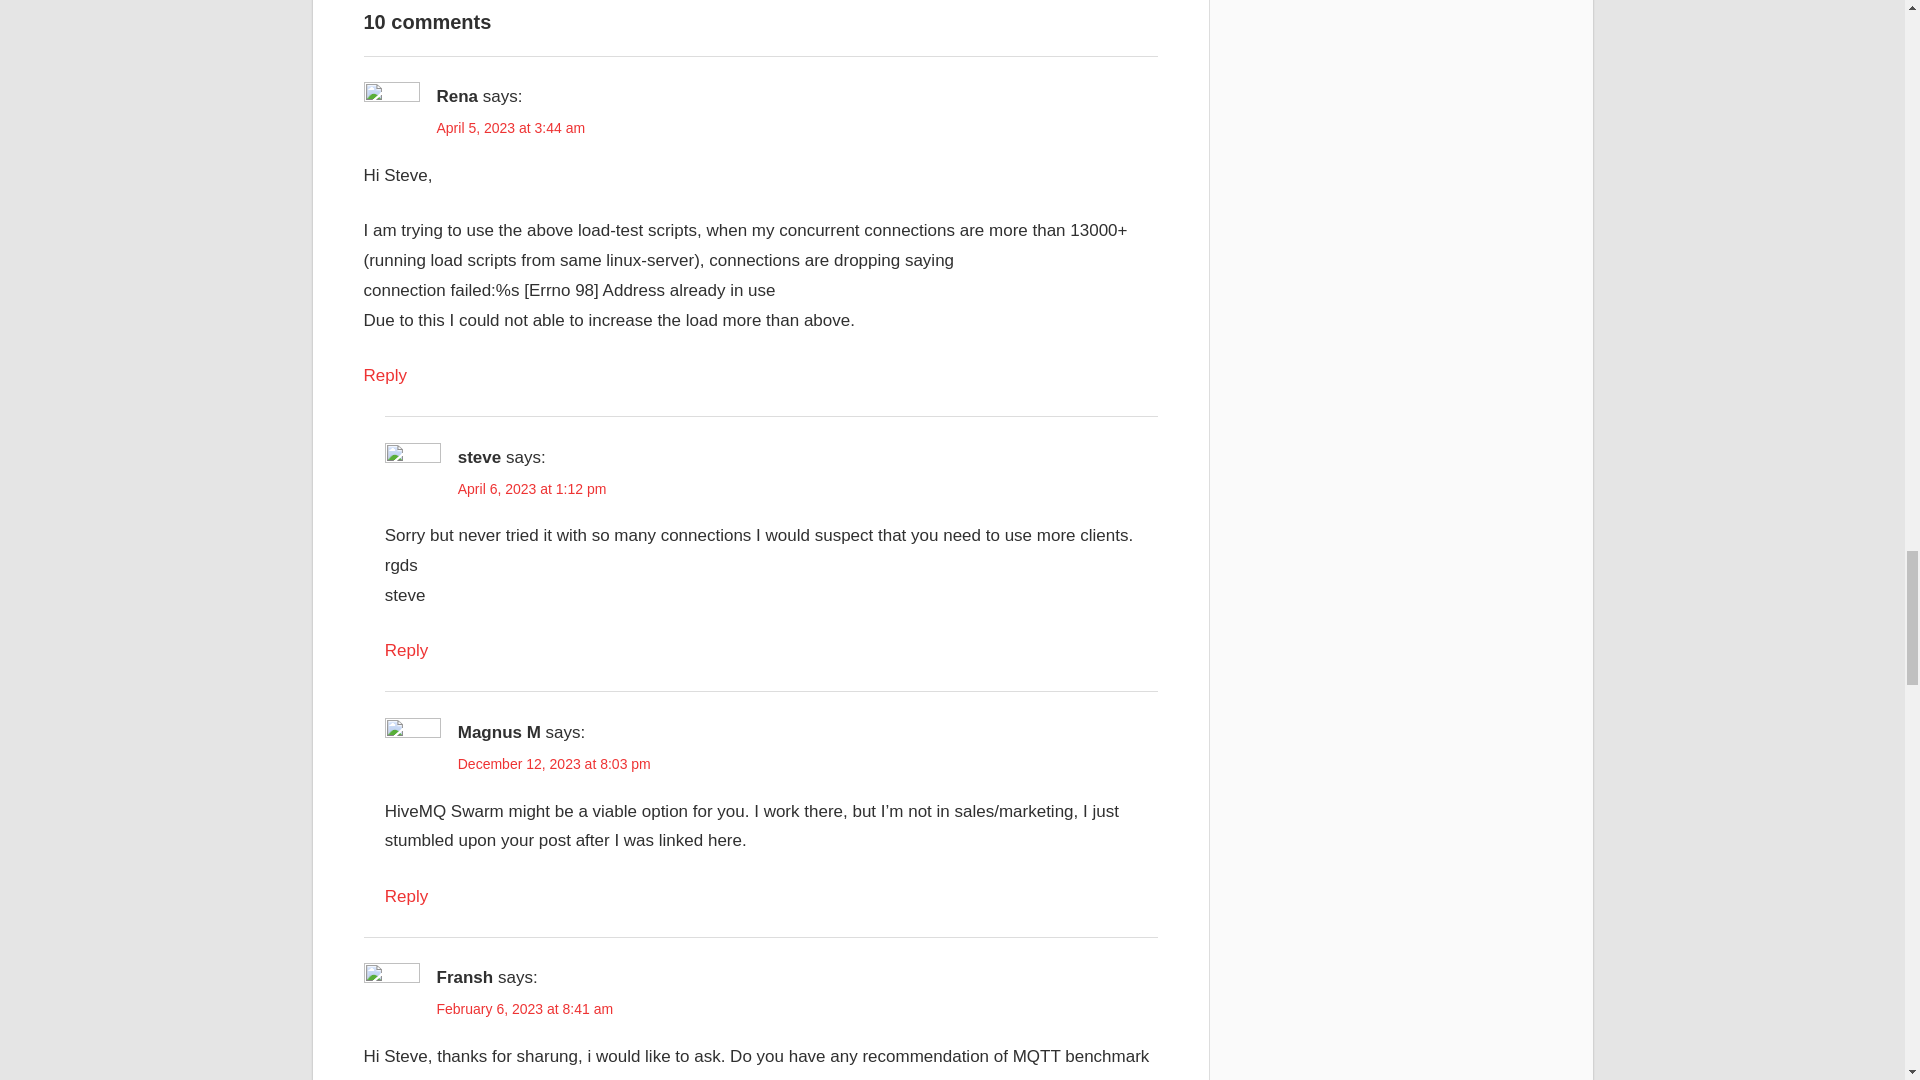 Image resolution: width=1920 pixels, height=1080 pixels. What do you see at coordinates (406, 896) in the screenshot?
I see `Reply` at bounding box center [406, 896].